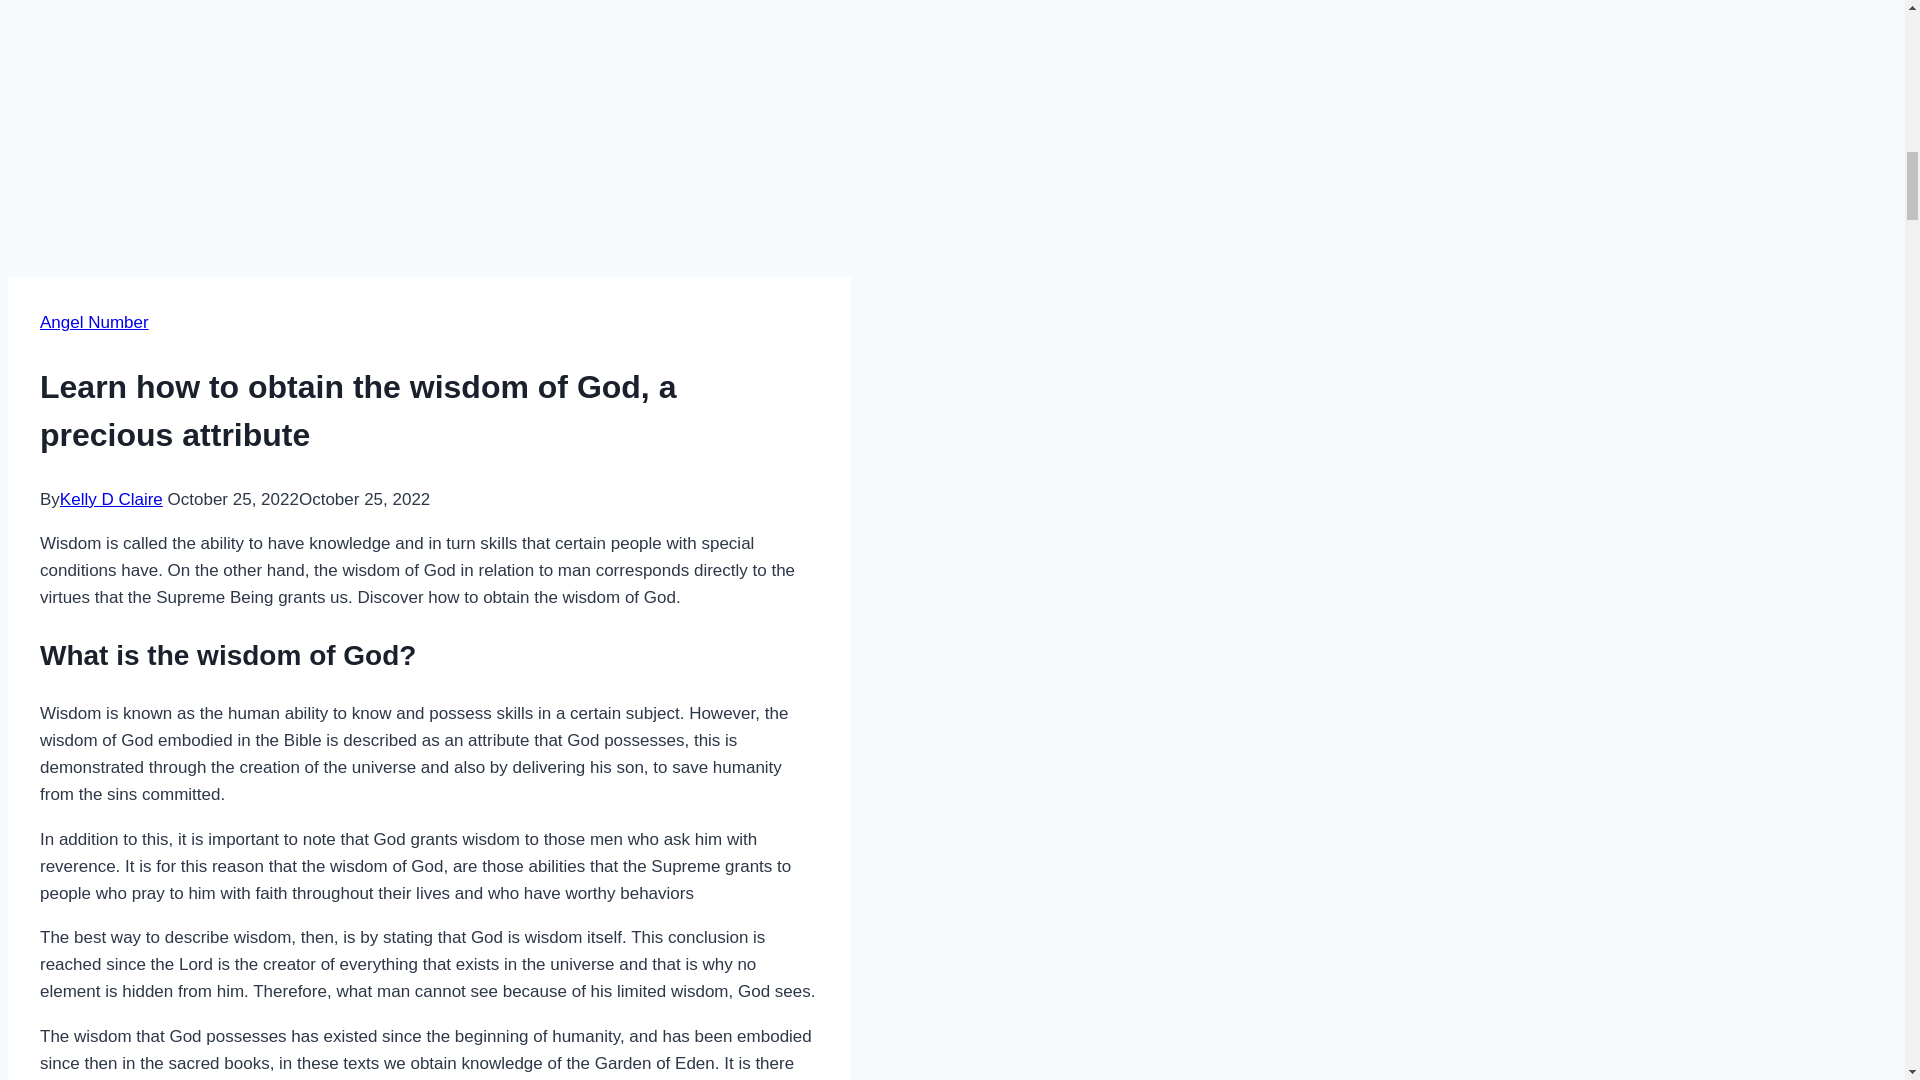 This screenshot has width=1920, height=1080. Describe the element at coordinates (94, 322) in the screenshot. I see `Angel Number` at that location.